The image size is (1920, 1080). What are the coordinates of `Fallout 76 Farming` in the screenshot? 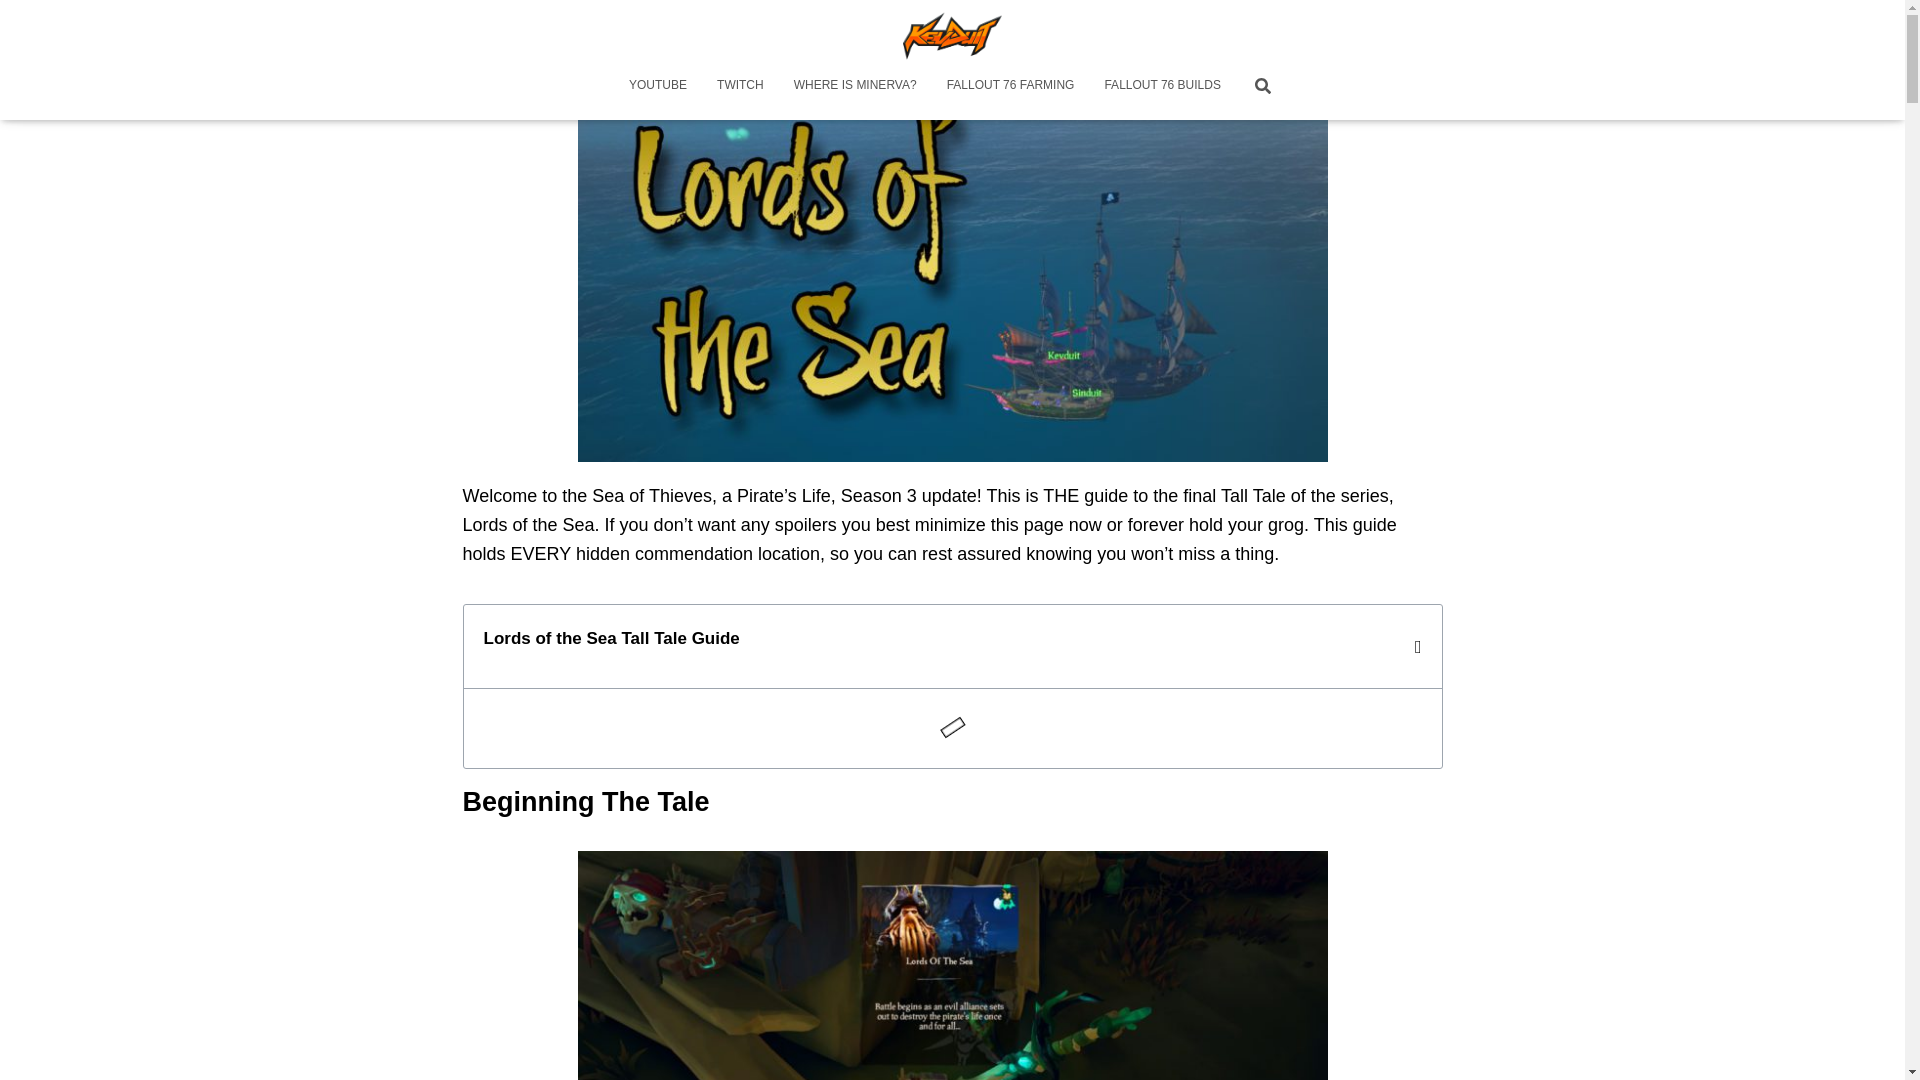 It's located at (1010, 85).